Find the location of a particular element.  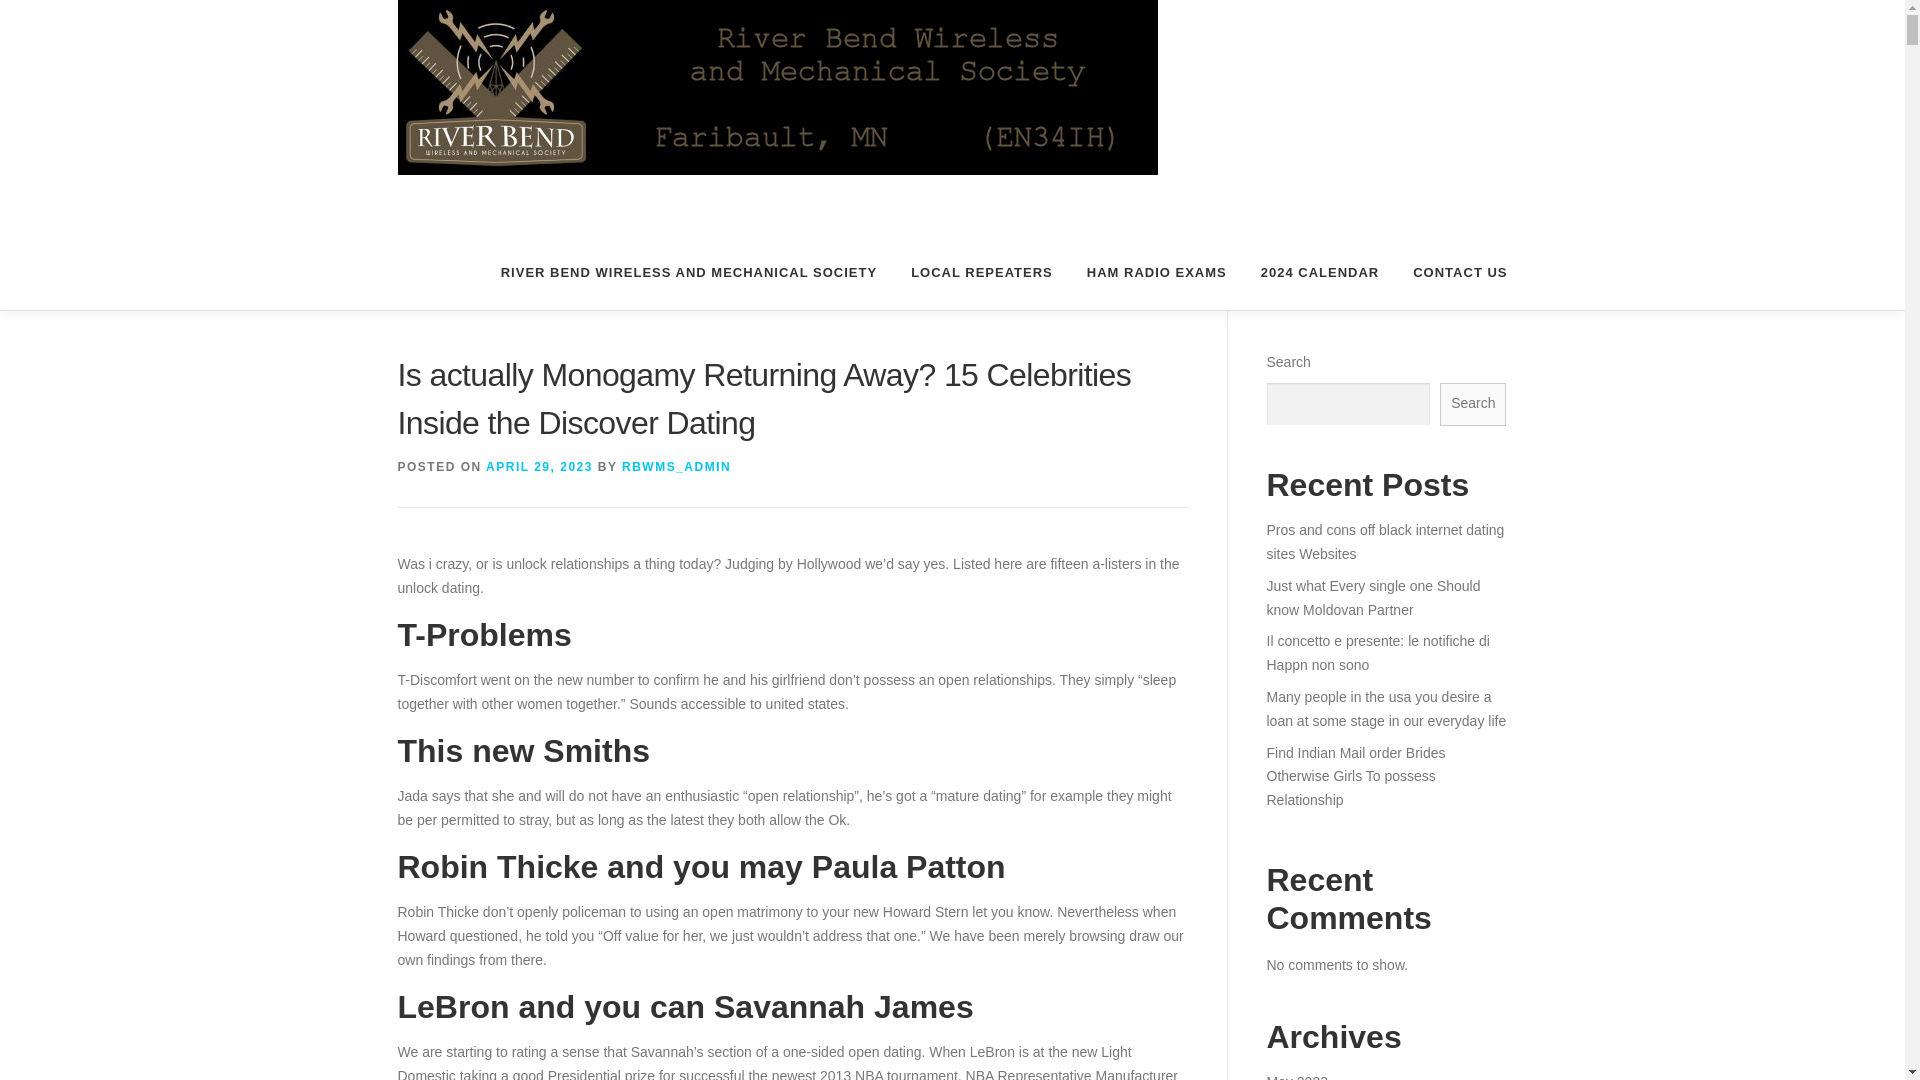

Just what Every single one Should know Moldovan Partner is located at coordinates (1372, 597).